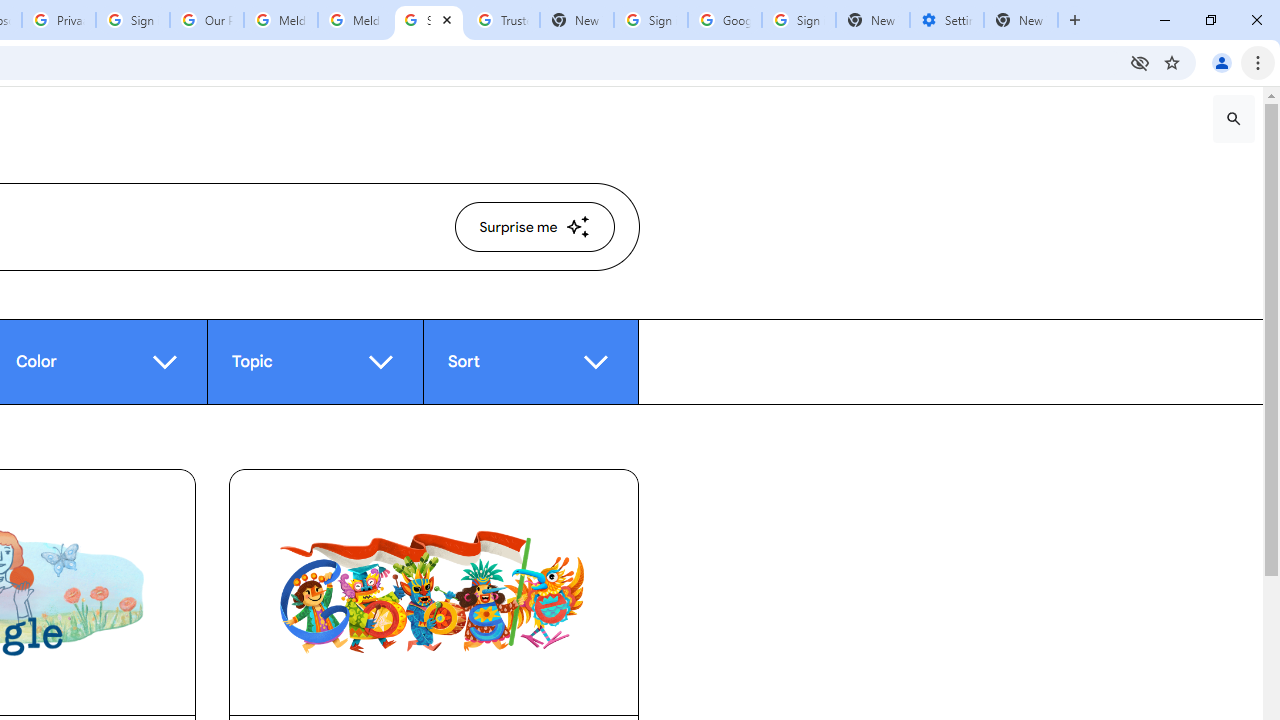 The image size is (1280, 720). I want to click on Topic, so click(314, 361).